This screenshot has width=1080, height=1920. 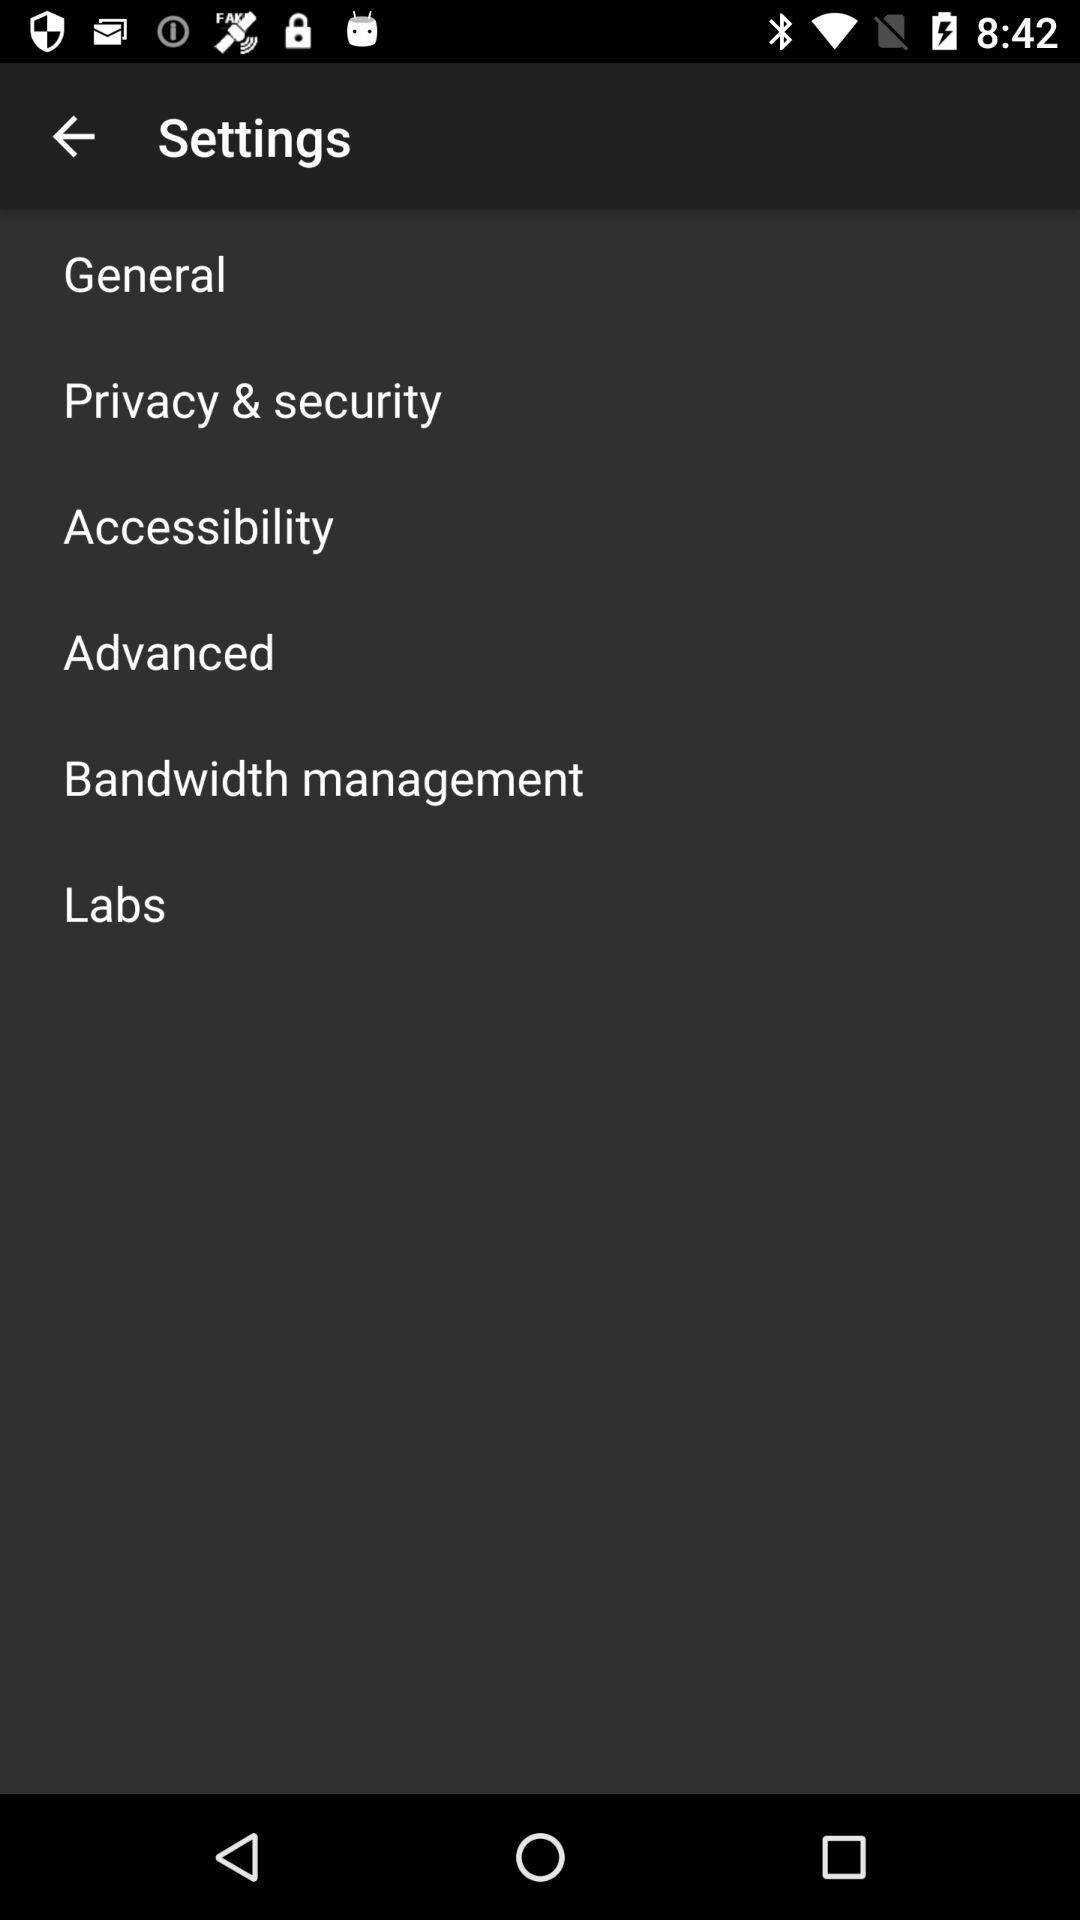 What do you see at coordinates (73, 136) in the screenshot?
I see `click the icon to the left of the settings app` at bounding box center [73, 136].